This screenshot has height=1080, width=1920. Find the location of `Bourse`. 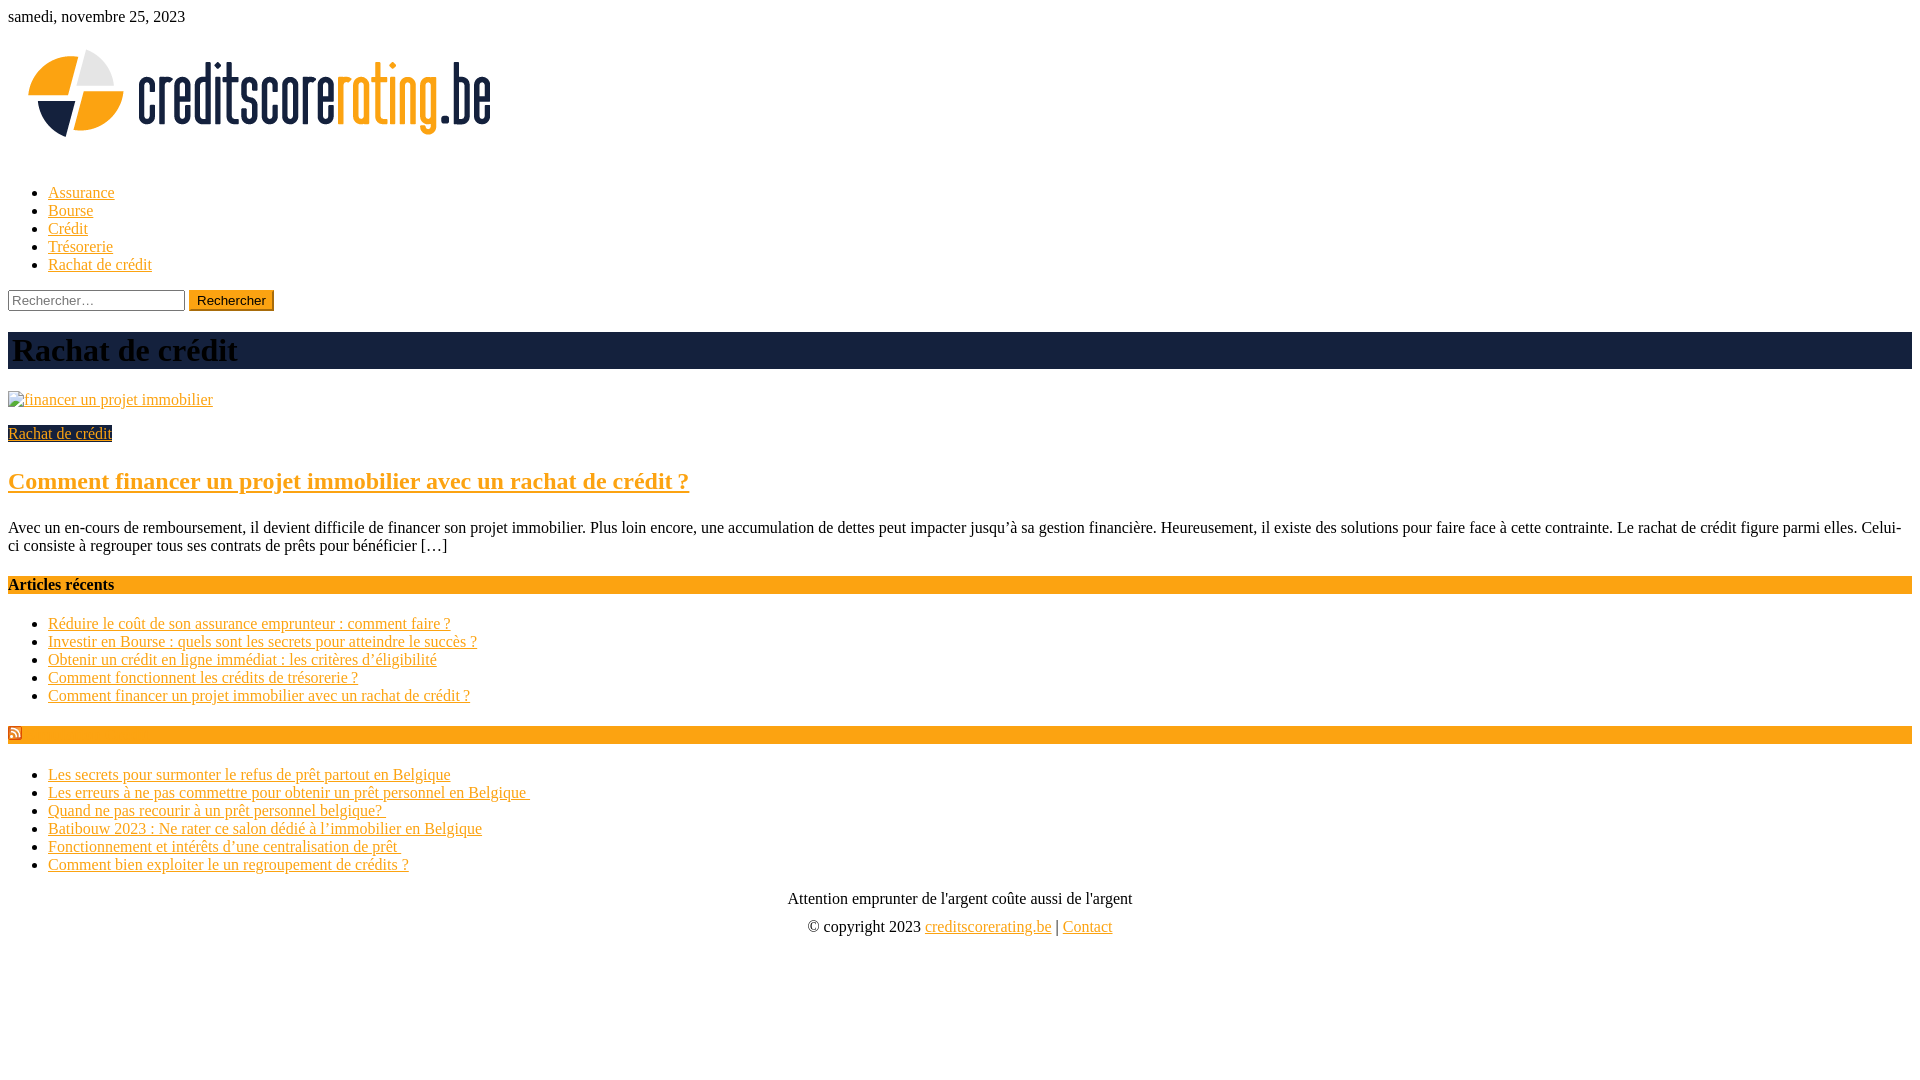

Bourse is located at coordinates (70, 210).